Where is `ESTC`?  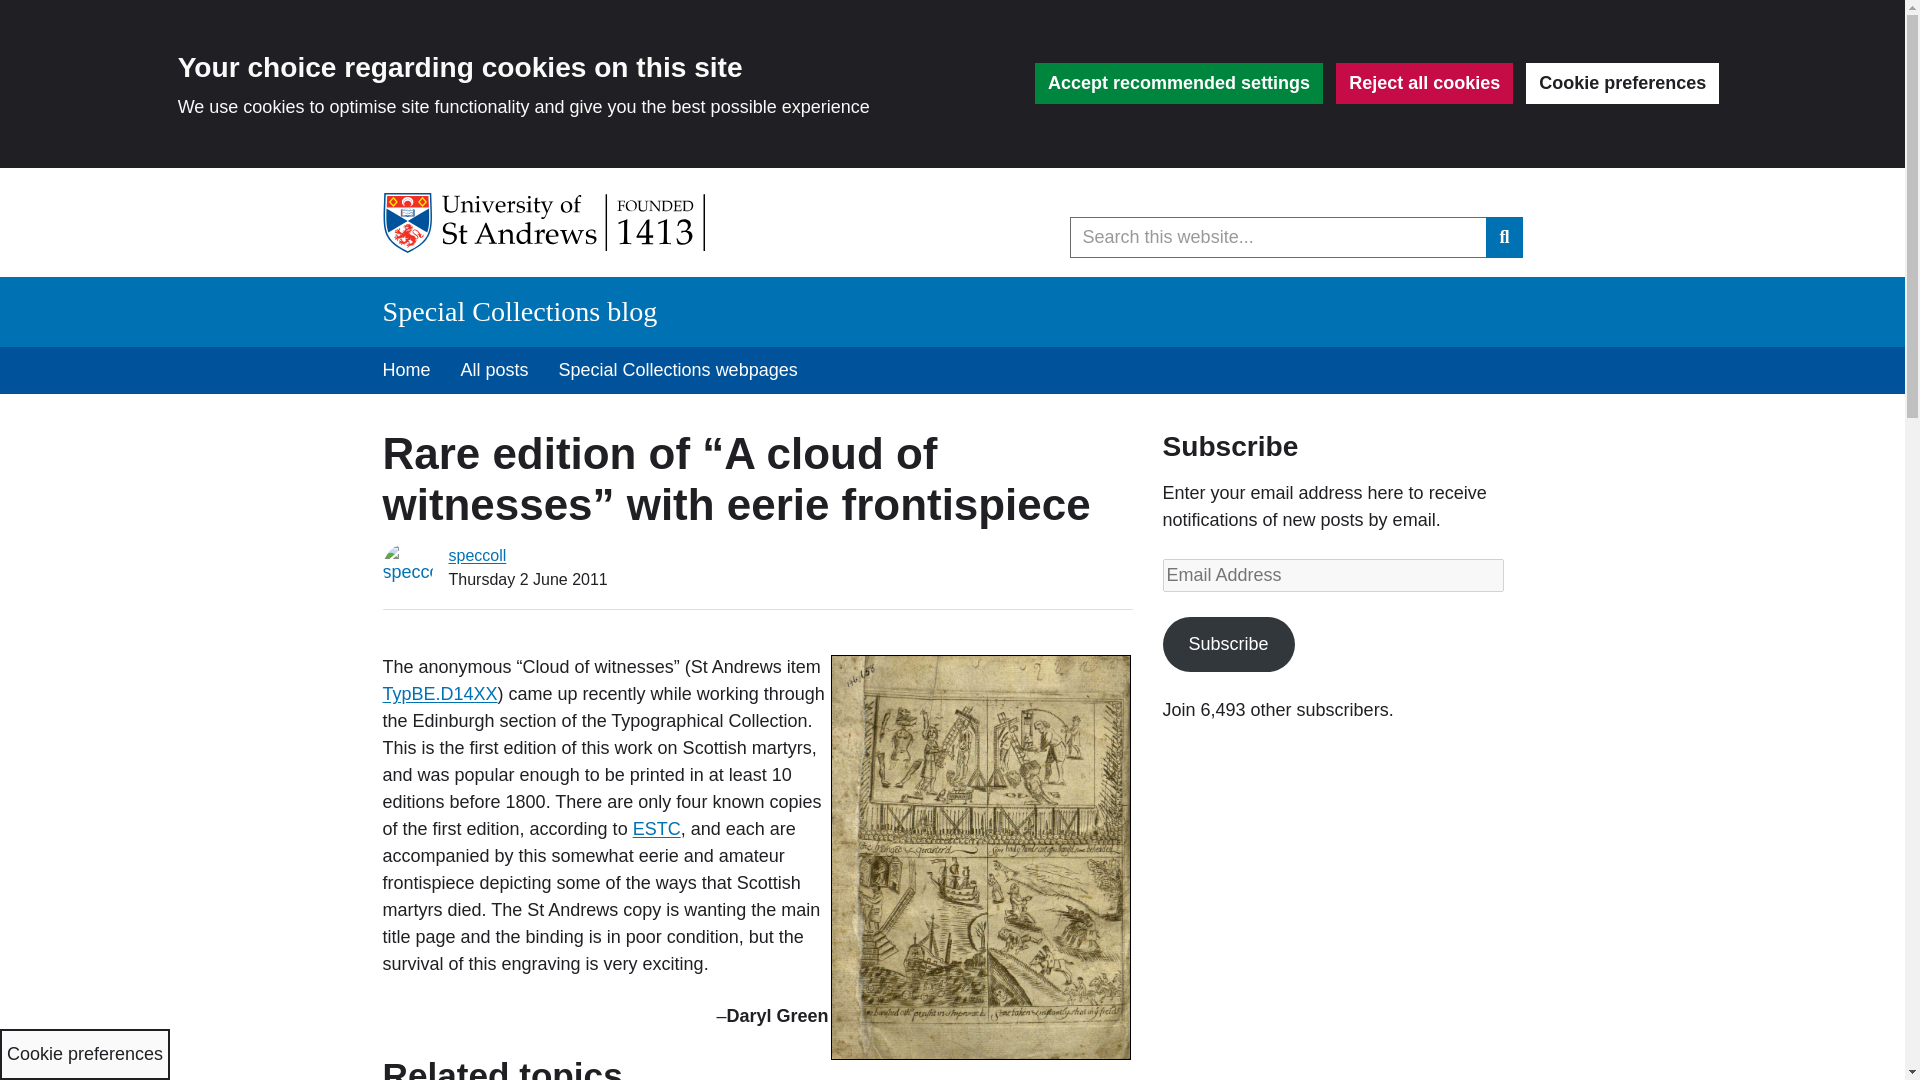
ESTC is located at coordinates (657, 828).